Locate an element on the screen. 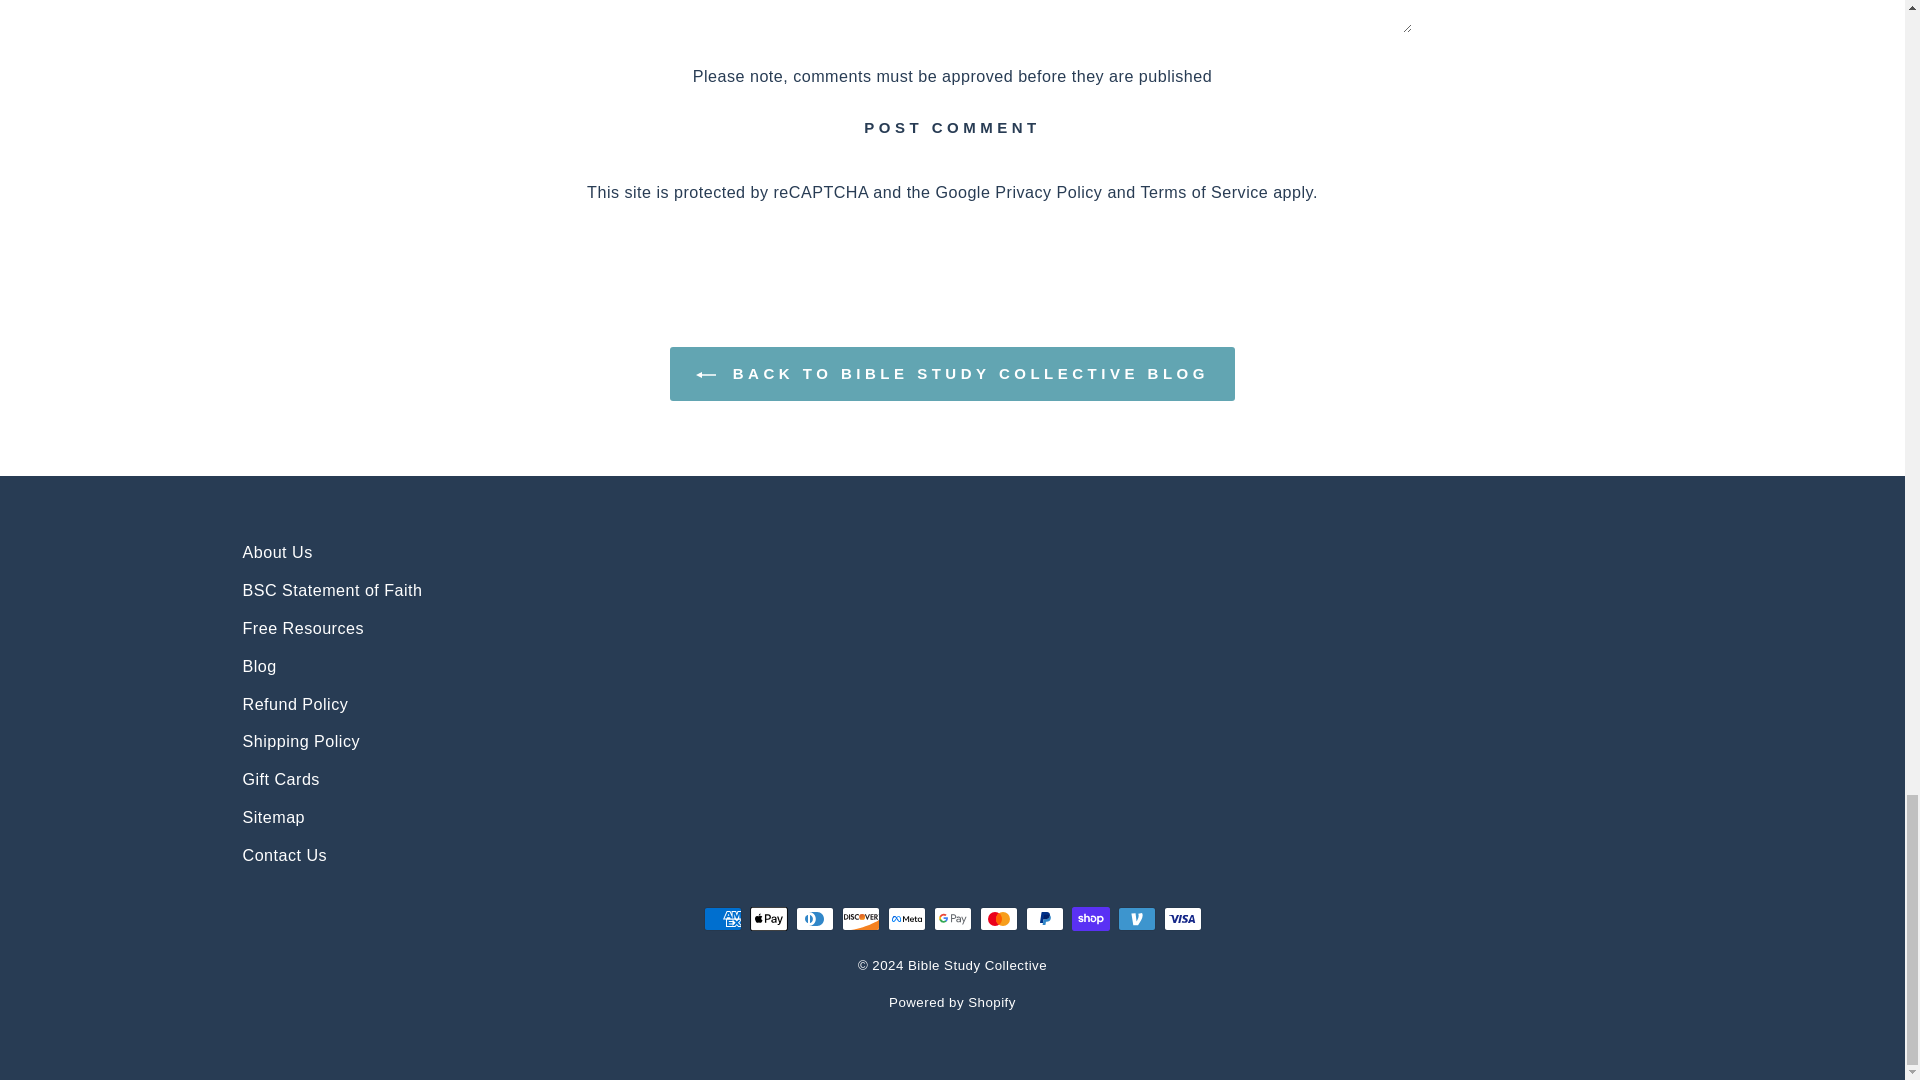 The image size is (1920, 1080). Venmo is located at coordinates (1136, 918).